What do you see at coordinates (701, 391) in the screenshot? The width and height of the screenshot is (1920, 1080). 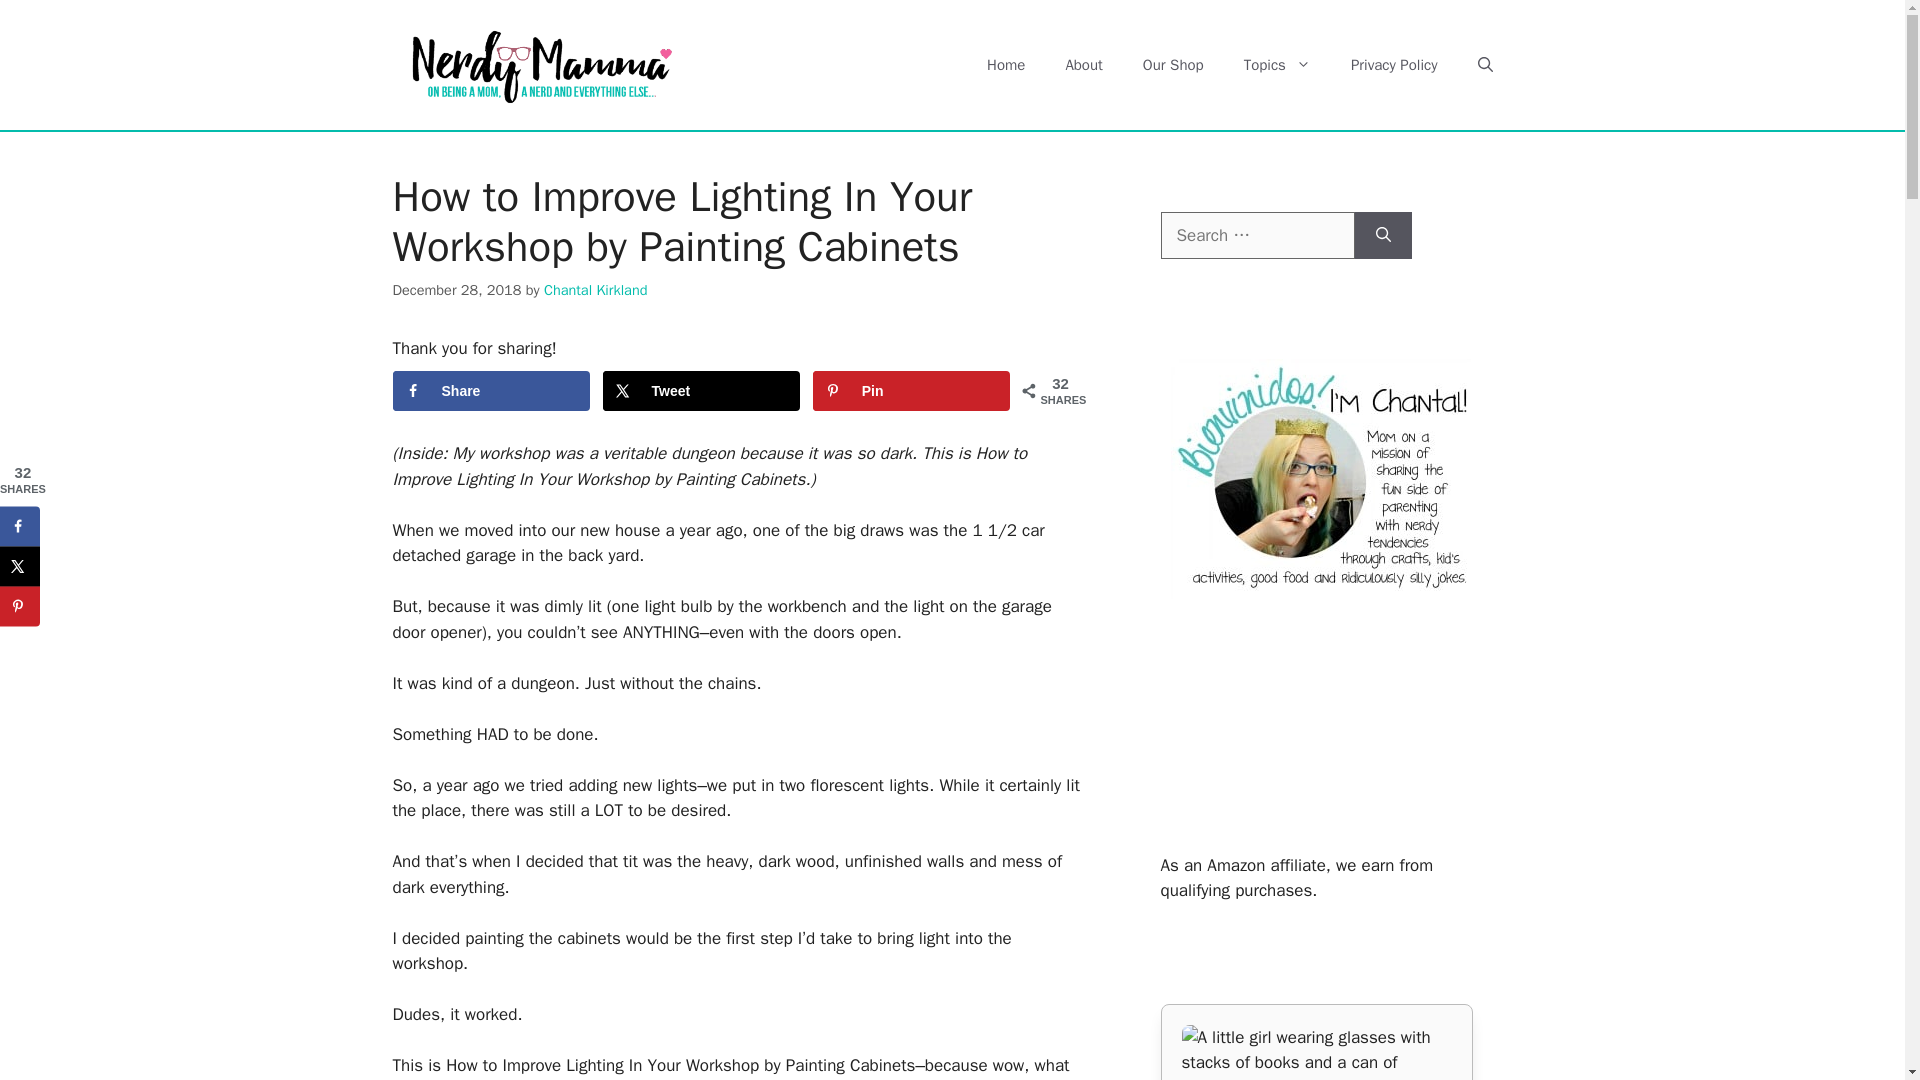 I see `Tweet` at bounding box center [701, 391].